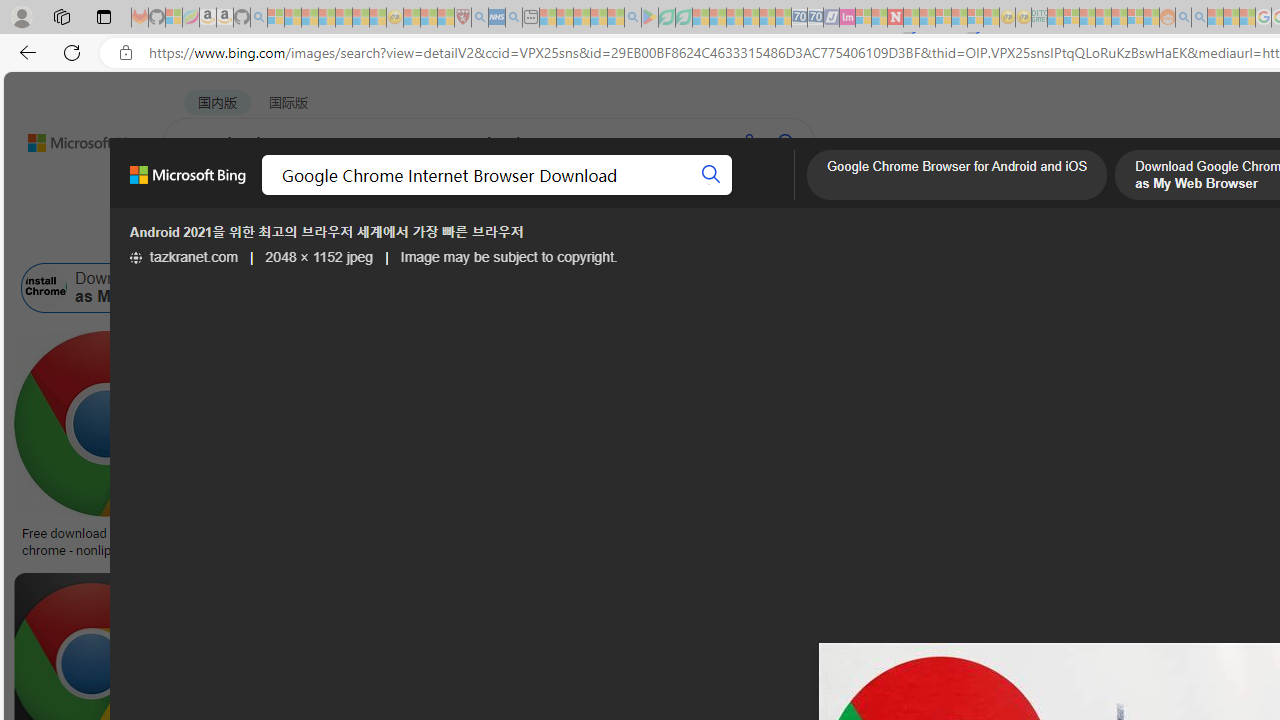 This screenshot has height=720, width=1280. Describe the element at coordinates (444, 238) in the screenshot. I see `Layout` at that location.